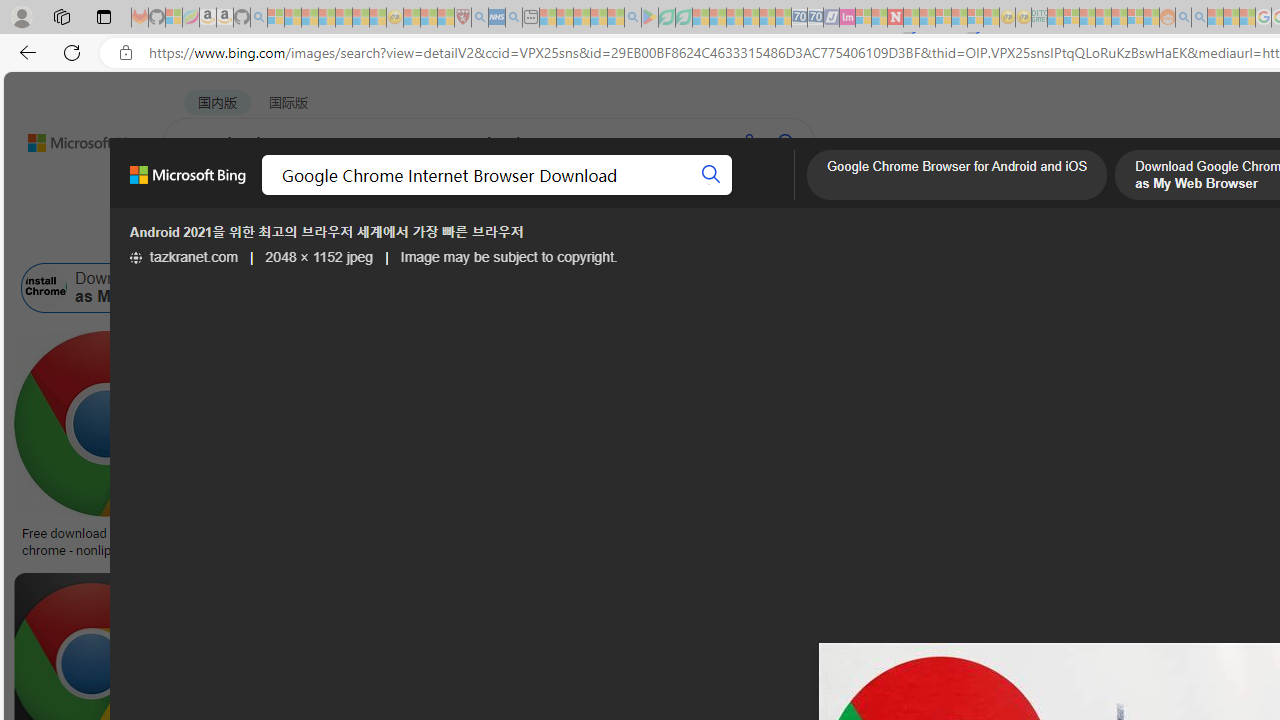 This screenshot has height=720, width=1280. Describe the element at coordinates (444, 238) in the screenshot. I see `Layout` at that location.